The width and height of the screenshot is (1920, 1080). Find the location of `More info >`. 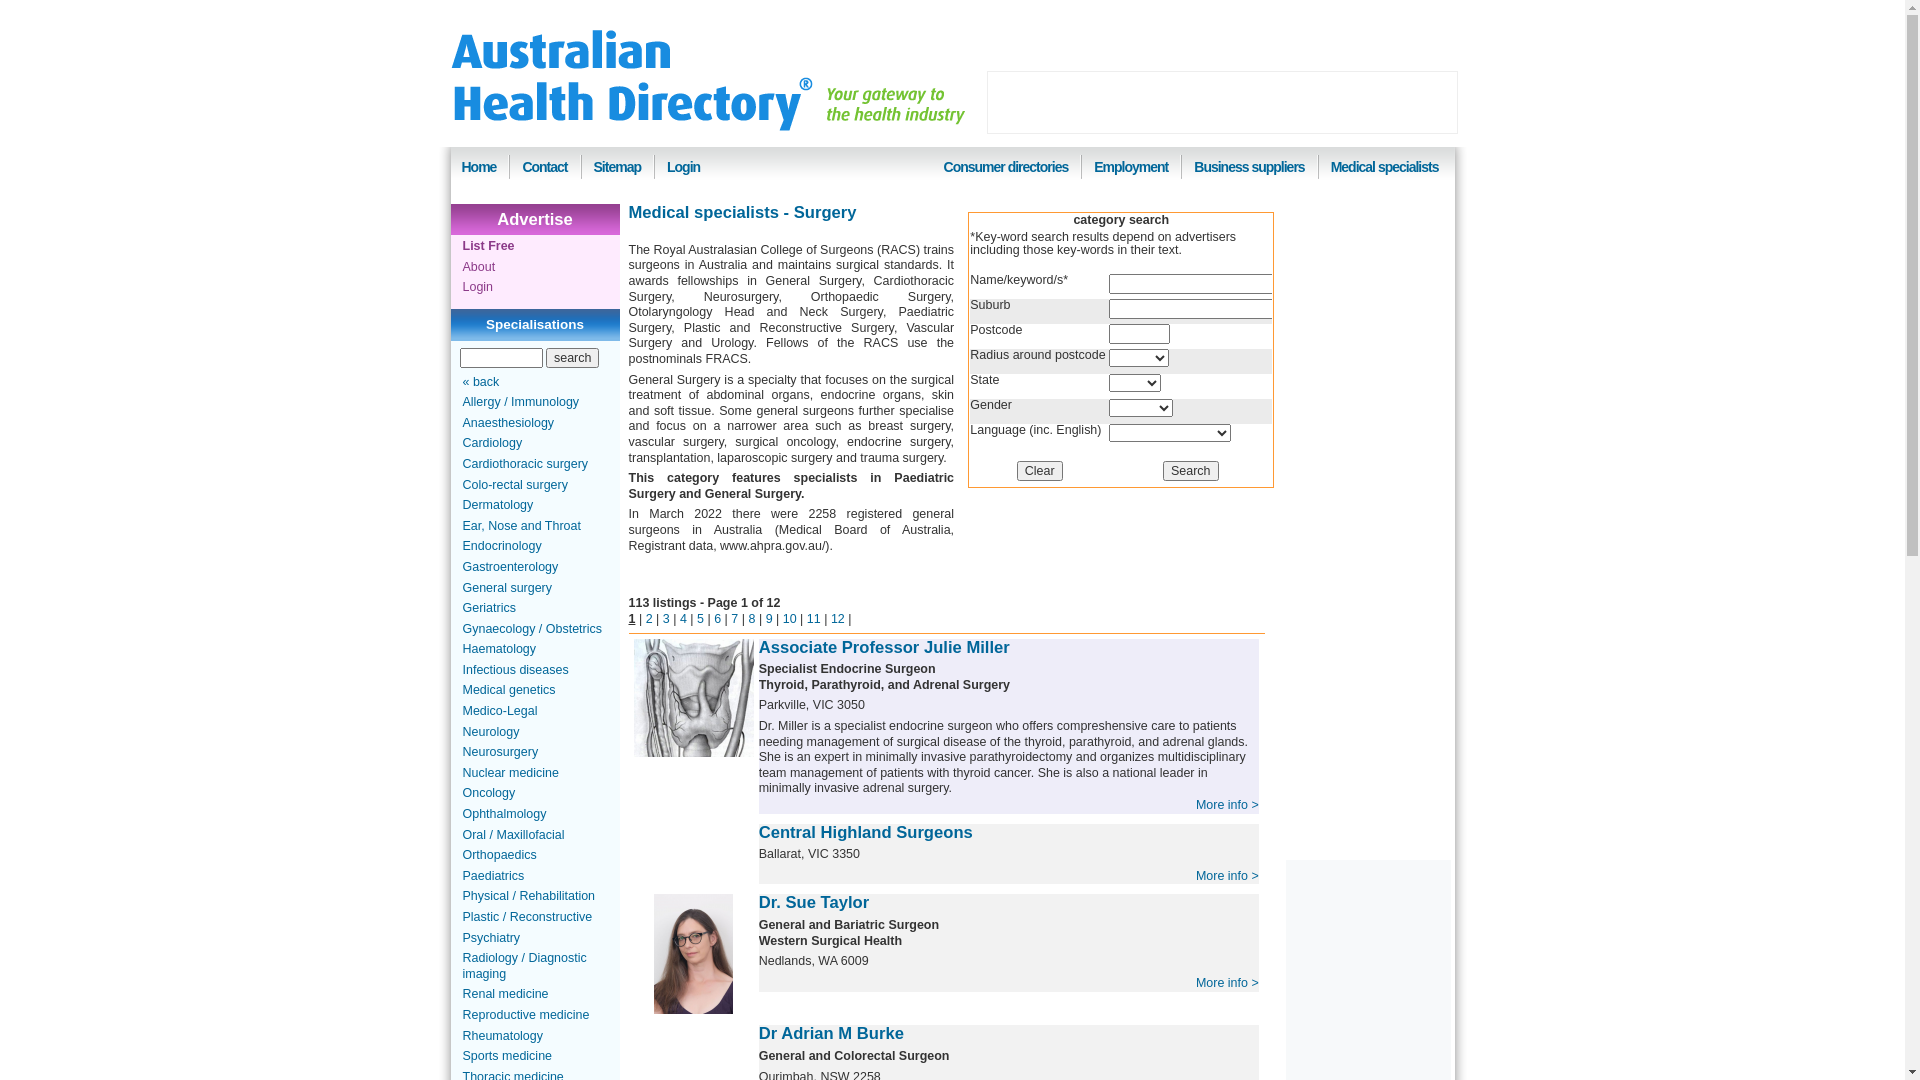

More info > is located at coordinates (1228, 876).